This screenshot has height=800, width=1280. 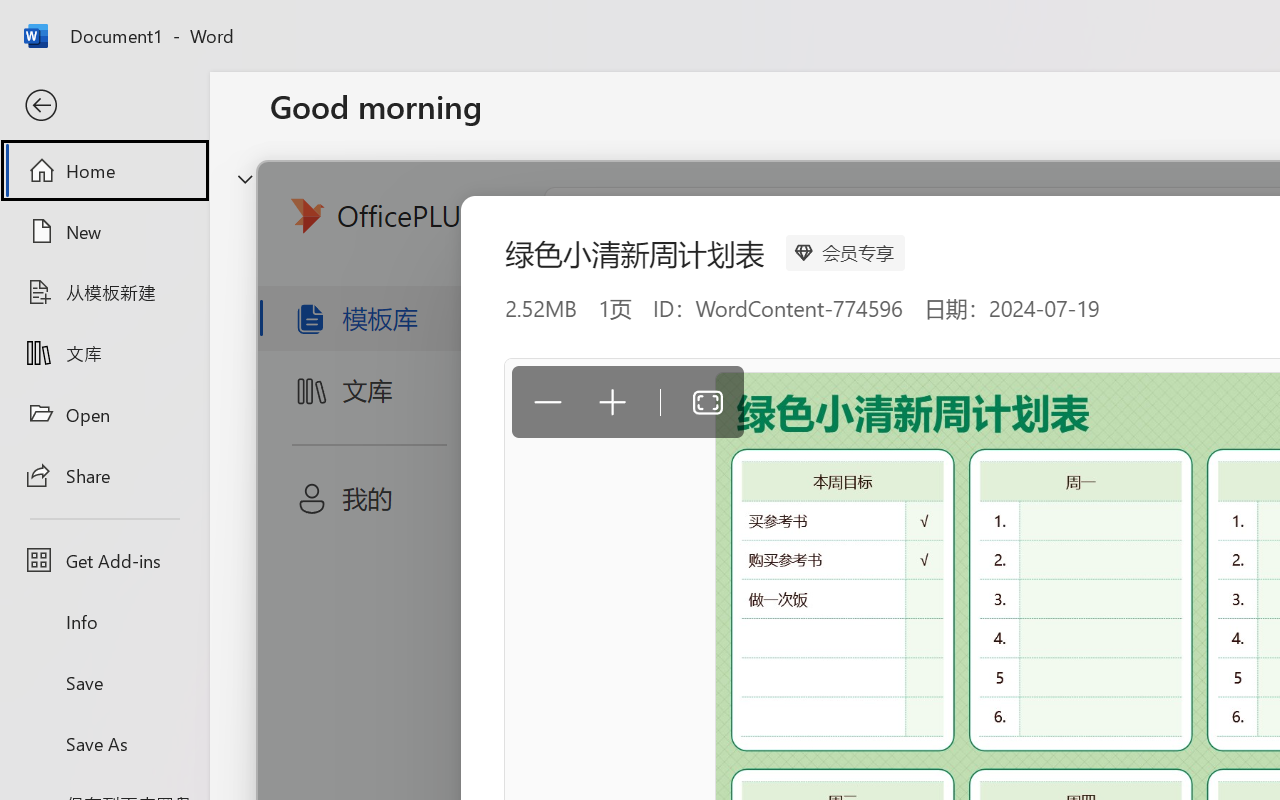 I want to click on Hide or show region, so click(x=245, y=178).